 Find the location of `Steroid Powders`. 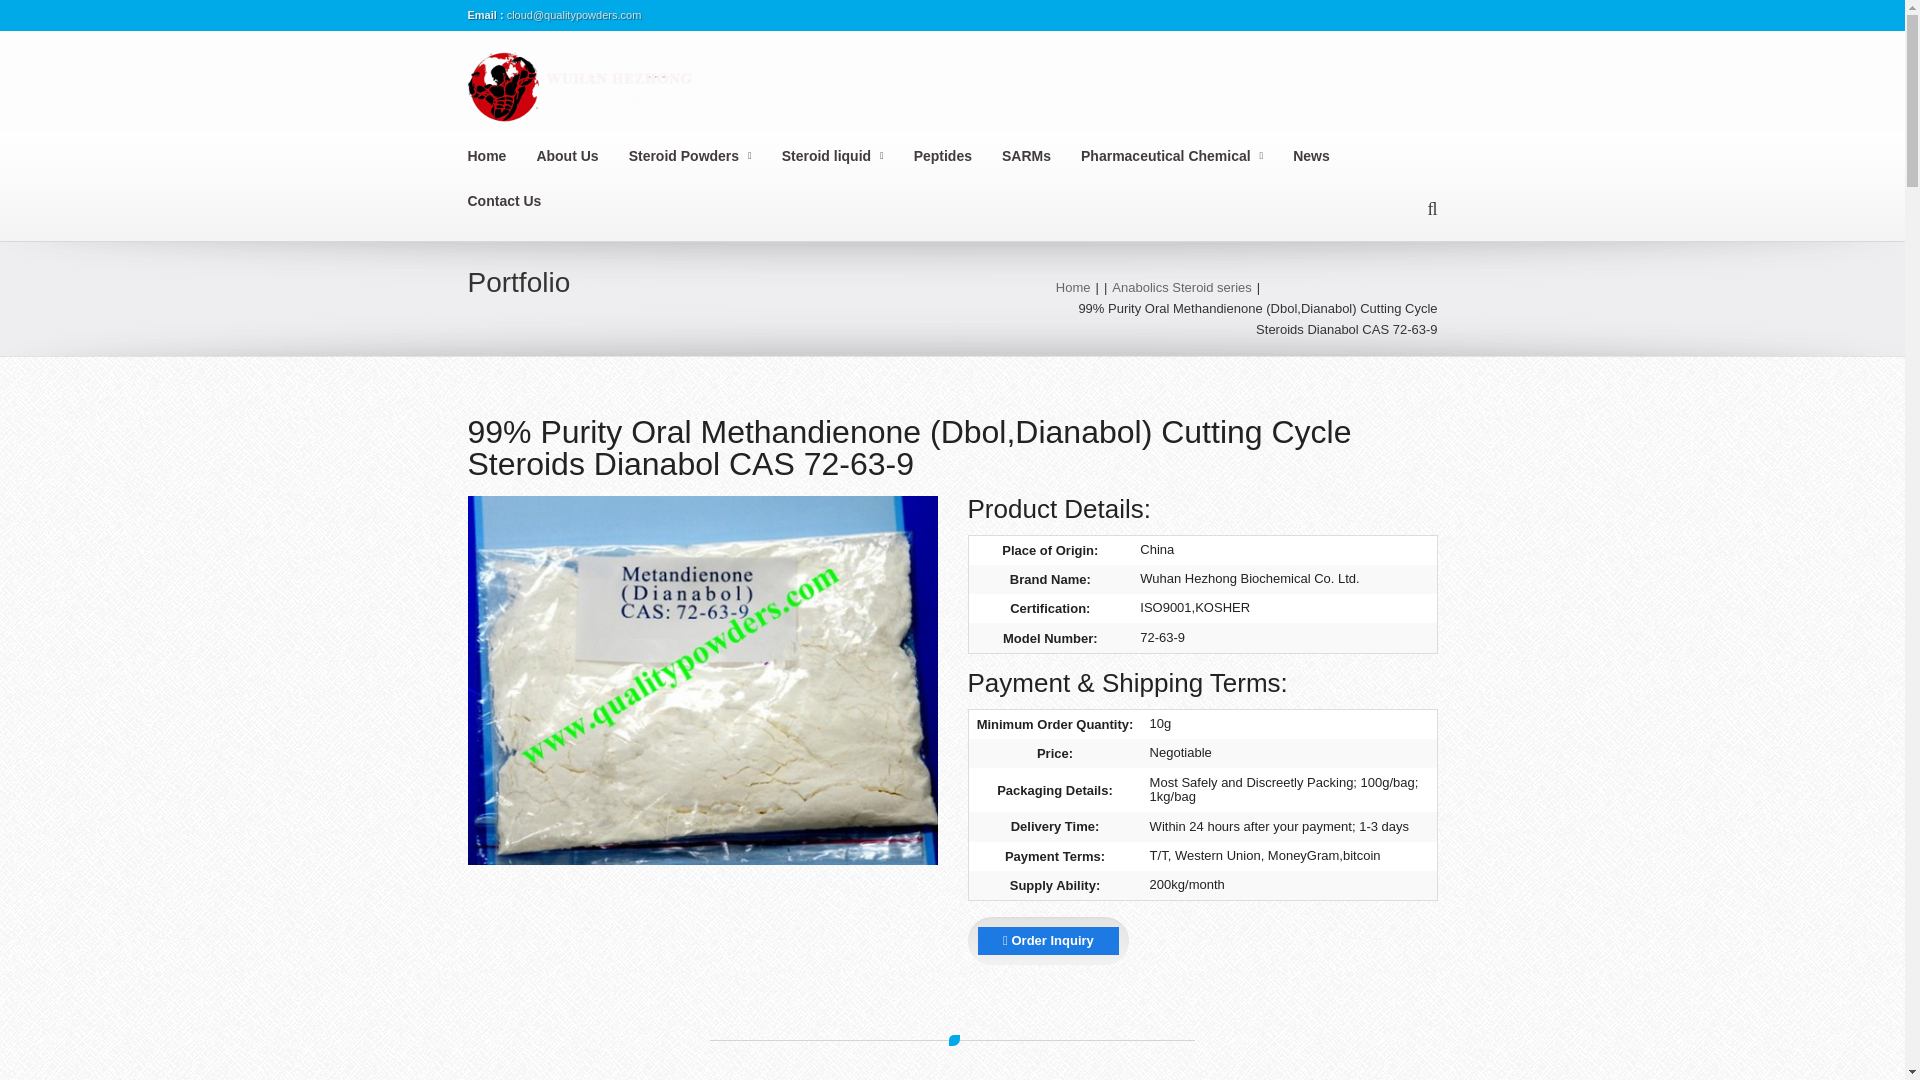

Steroid Powders is located at coordinates (705, 156).